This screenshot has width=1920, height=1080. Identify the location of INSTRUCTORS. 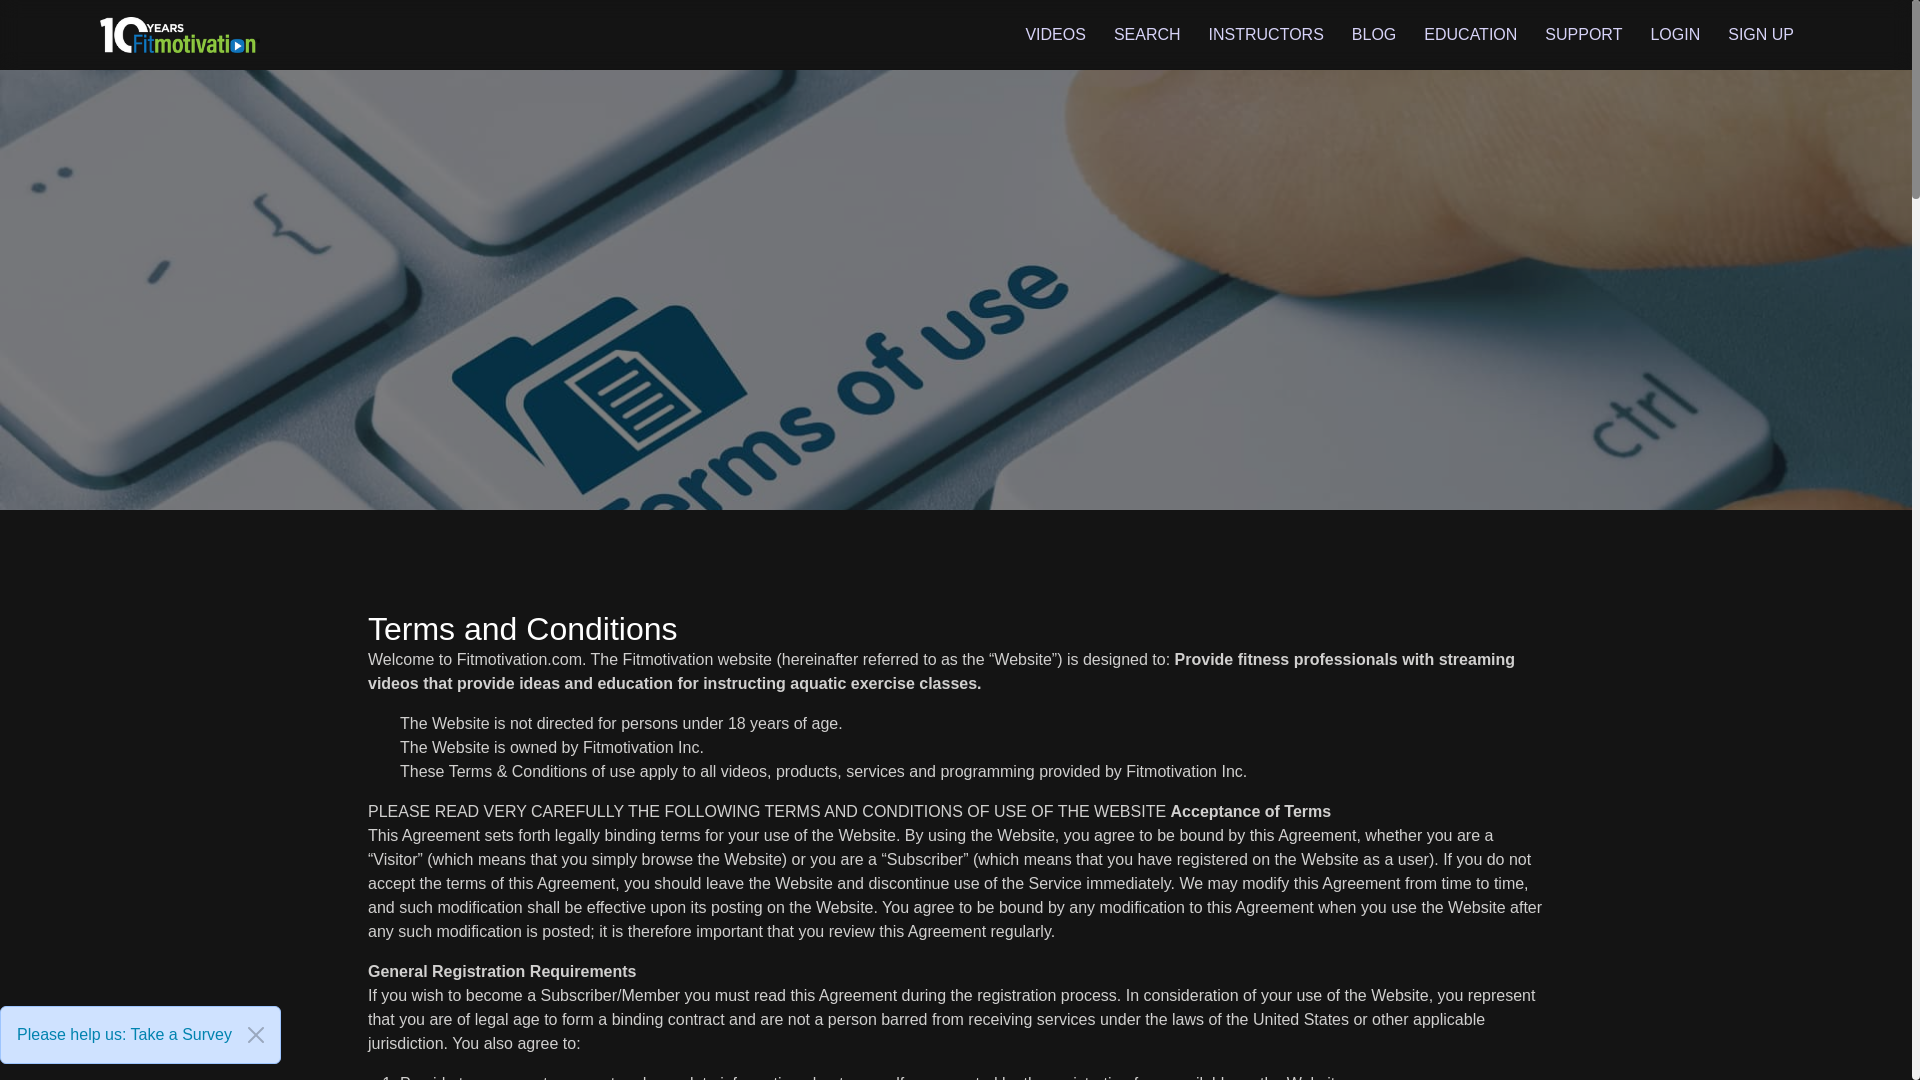
(1261, 34).